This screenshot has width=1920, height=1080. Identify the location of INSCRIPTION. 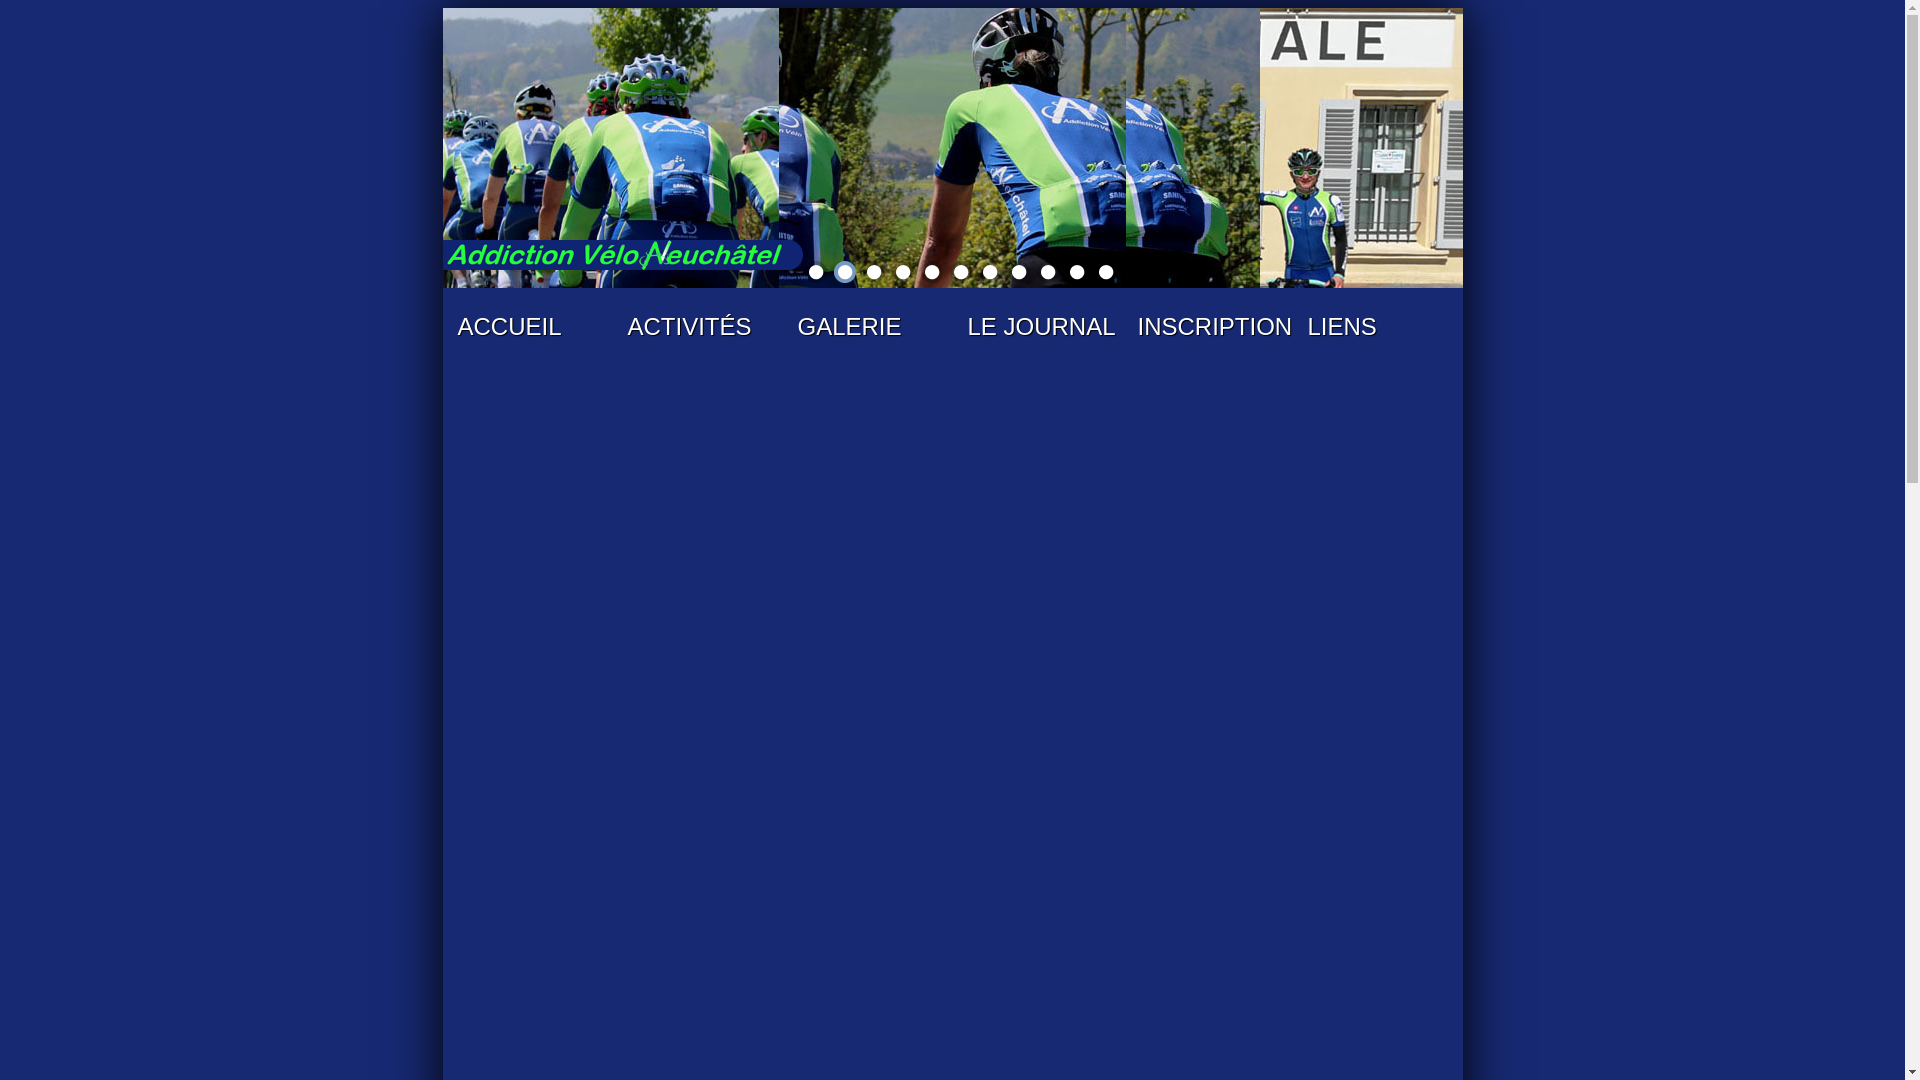
(1207, 330).